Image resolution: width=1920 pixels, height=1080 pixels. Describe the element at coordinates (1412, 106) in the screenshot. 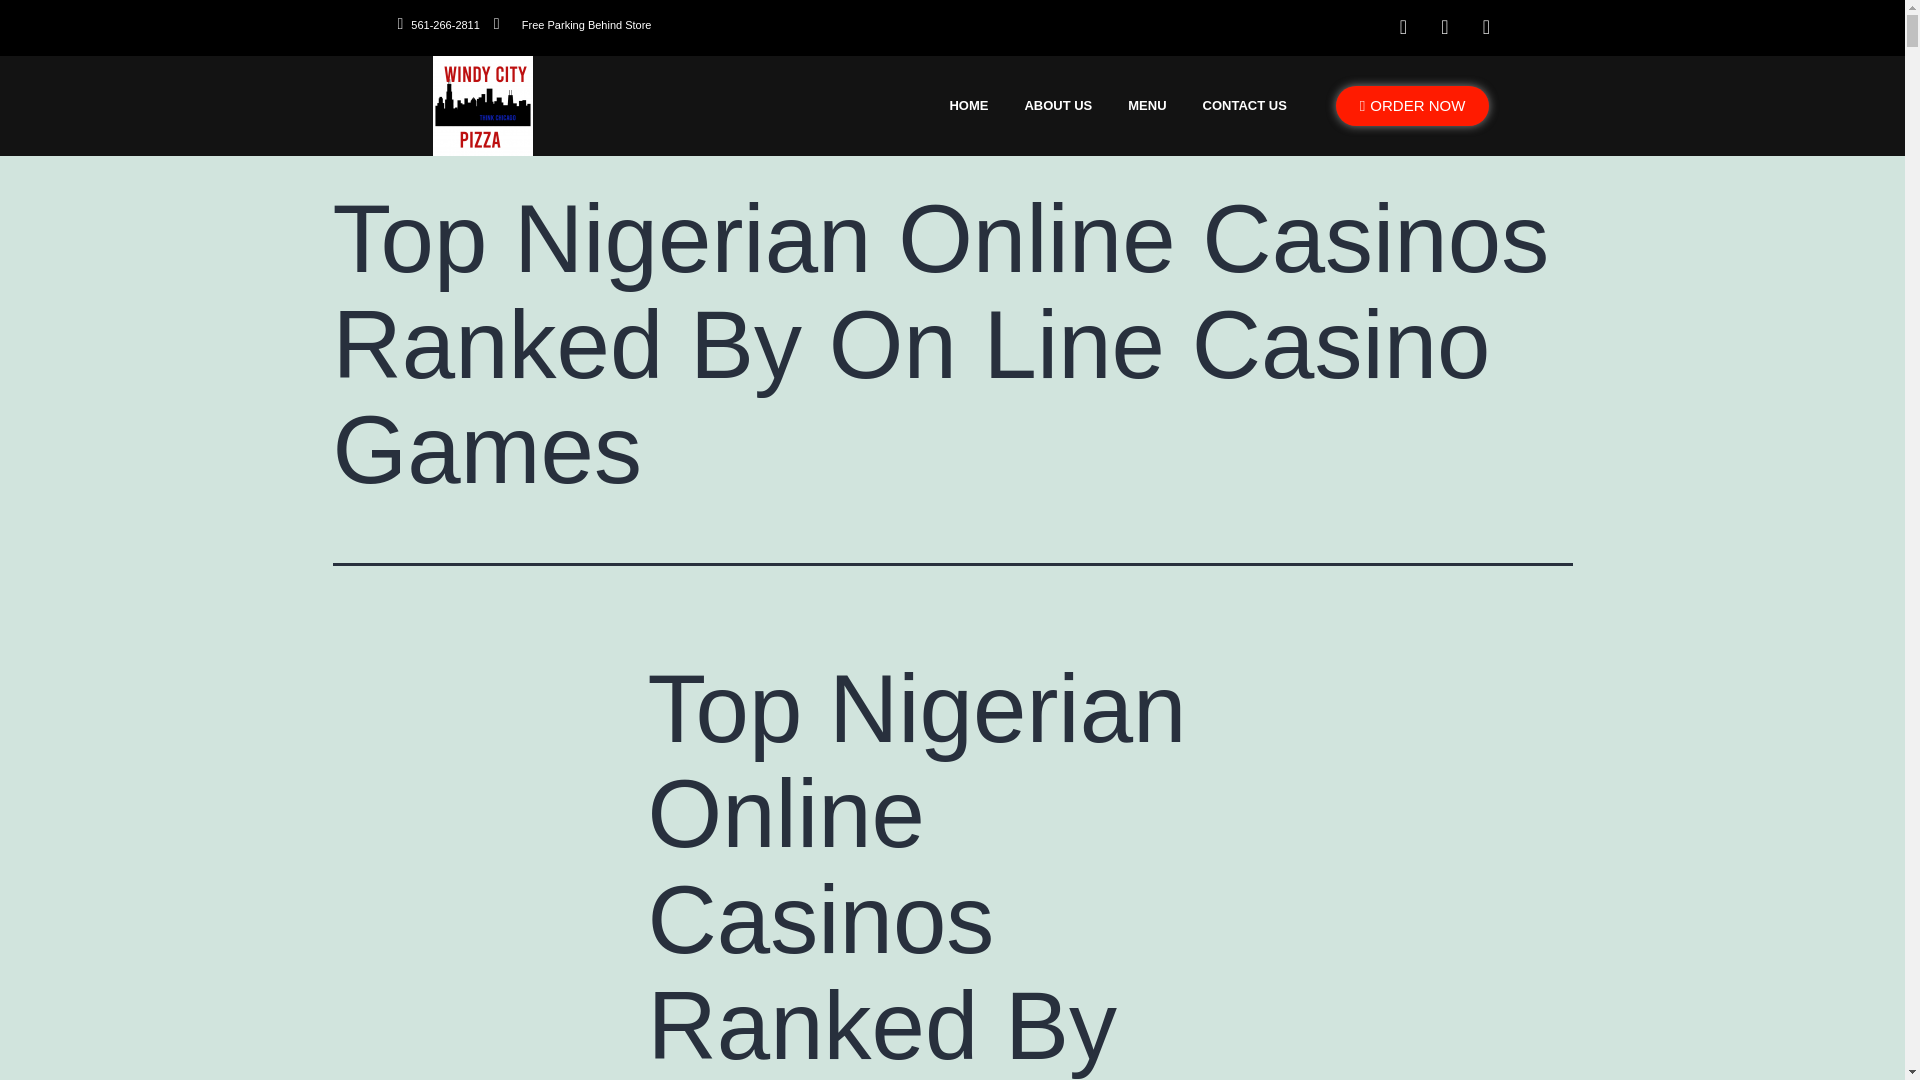

I see `ORDER NOW` at that location.